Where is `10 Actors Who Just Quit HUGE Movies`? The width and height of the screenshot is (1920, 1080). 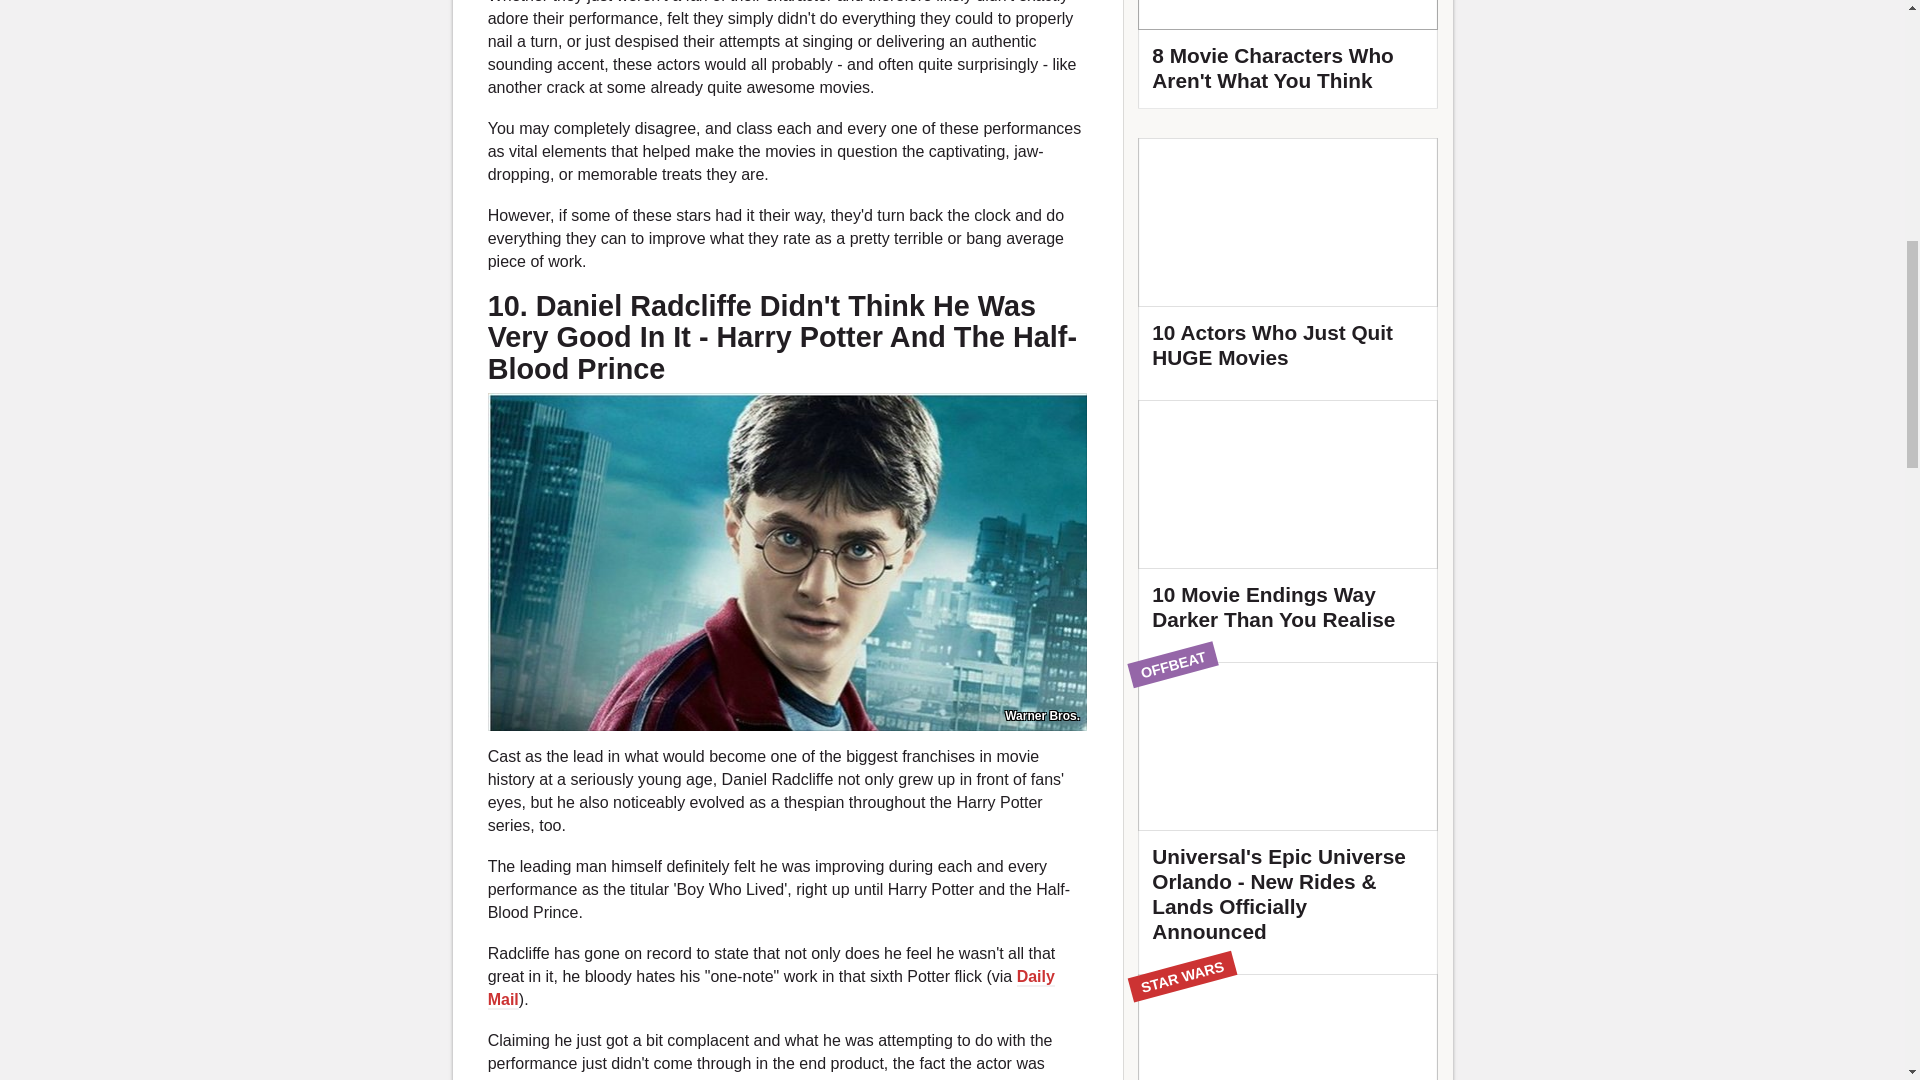 10 Actors Who Just Quit HUGE Movies is located at coordinates (1288, 262).